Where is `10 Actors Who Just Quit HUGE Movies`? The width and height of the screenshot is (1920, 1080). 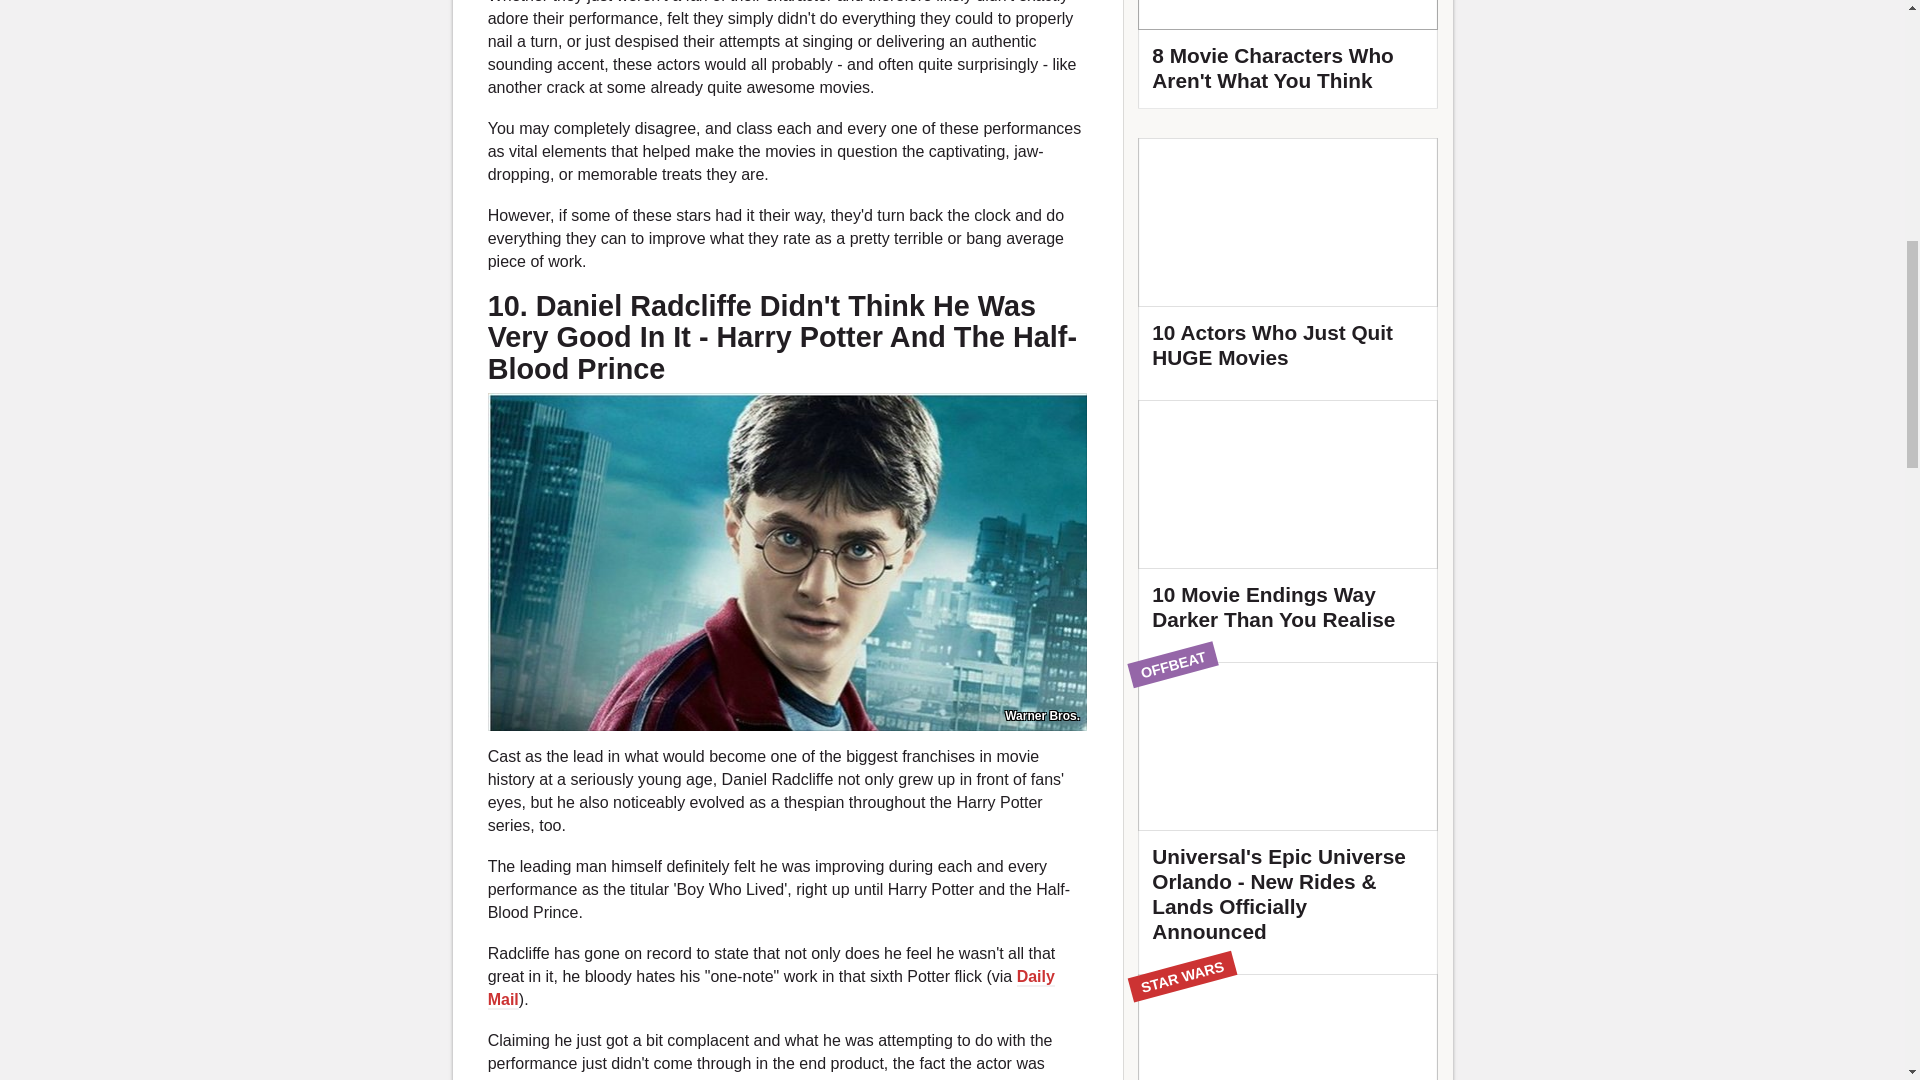 10 Actors Who Just Quit HUGE Movies is located at coordinates (1288, 262).